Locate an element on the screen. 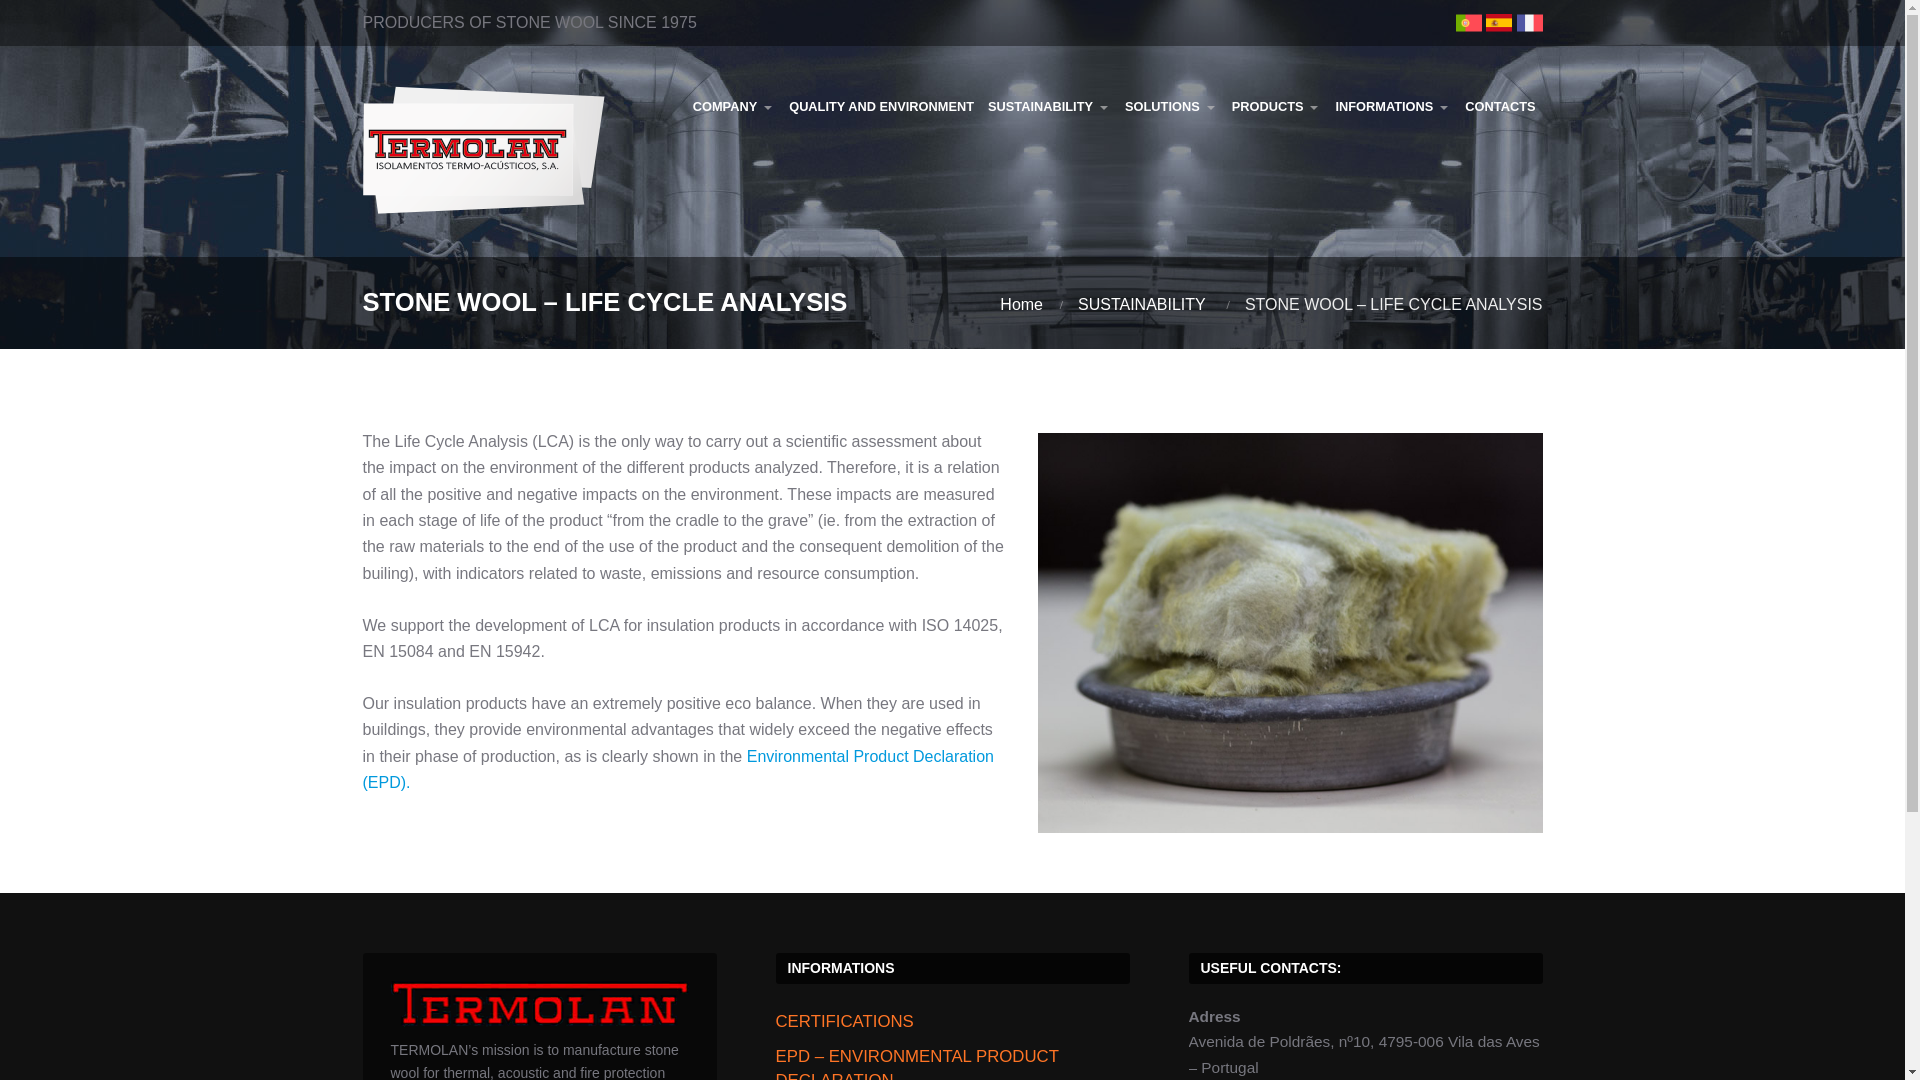 This screenshot has height=1080, width=1920. COMPANY is located at coordinates (733, 106).